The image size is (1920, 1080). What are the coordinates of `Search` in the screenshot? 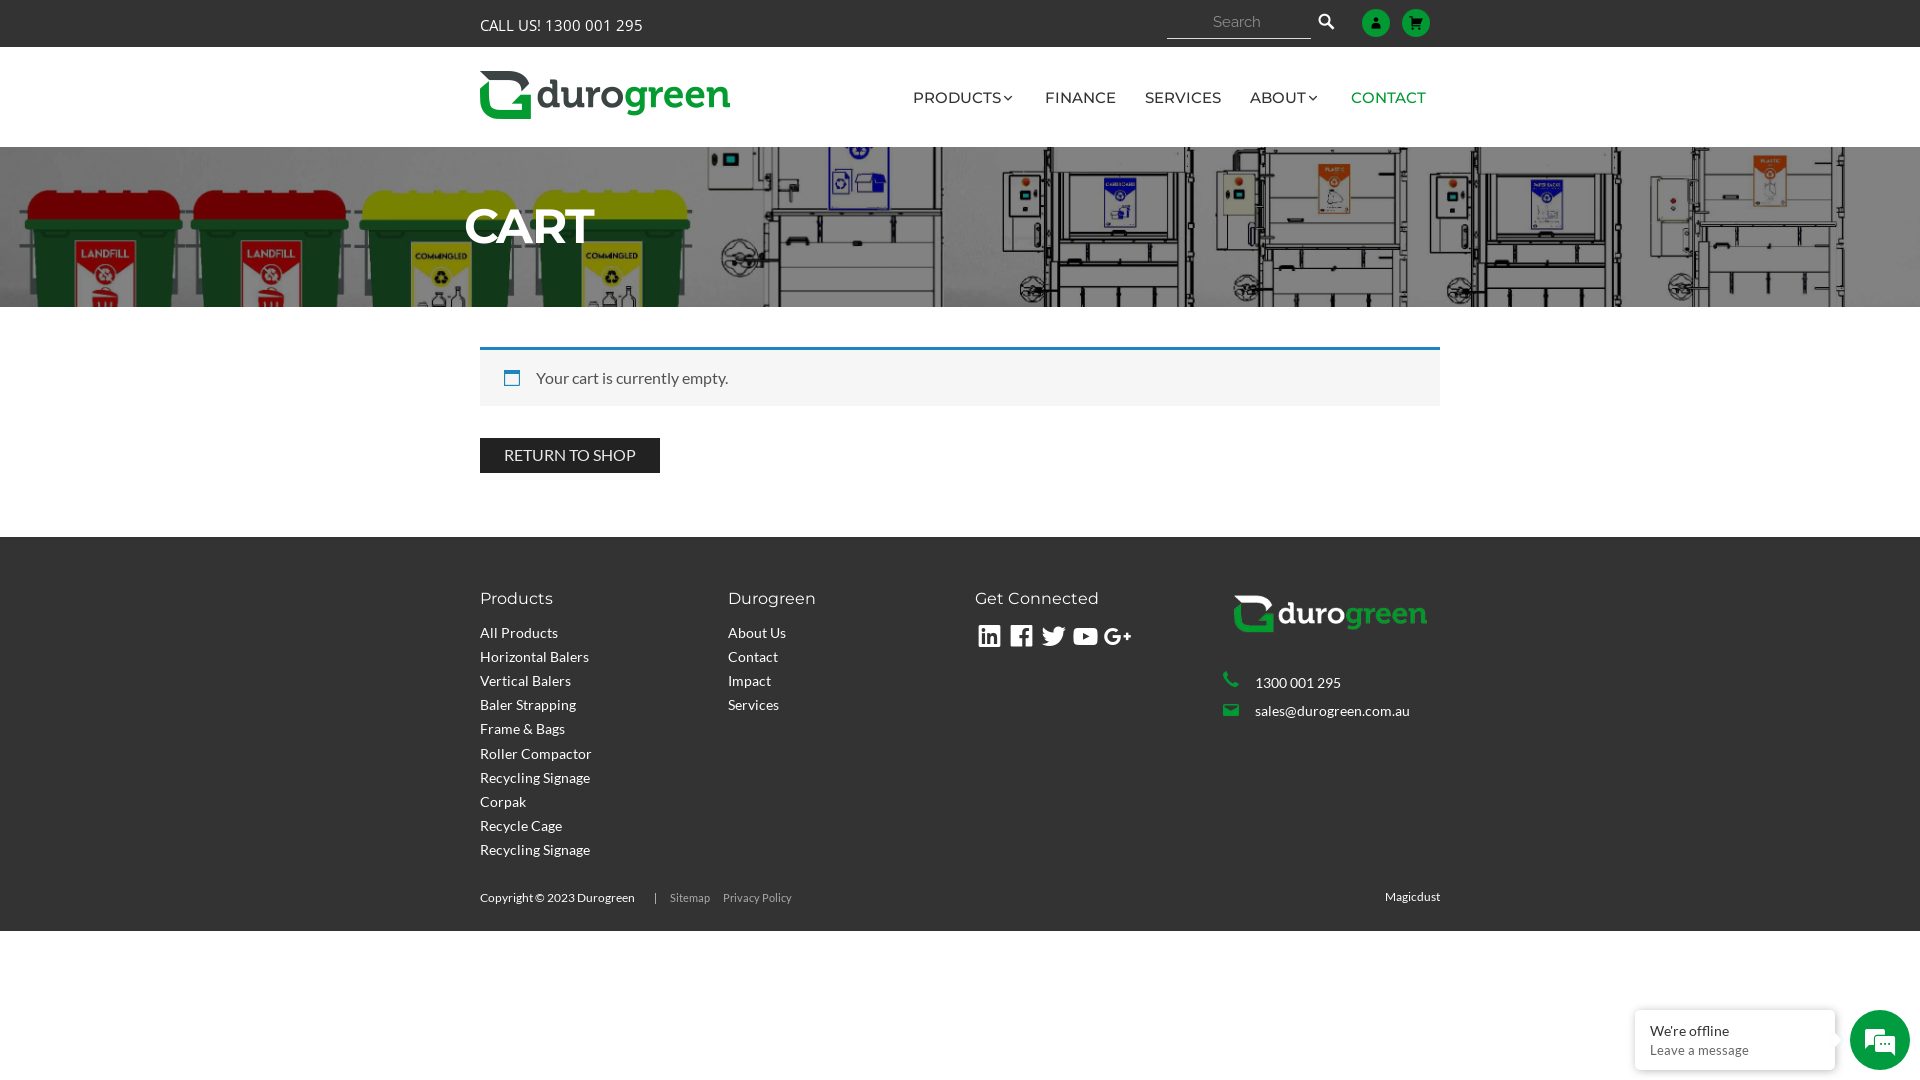 It's located at (1326, 22).